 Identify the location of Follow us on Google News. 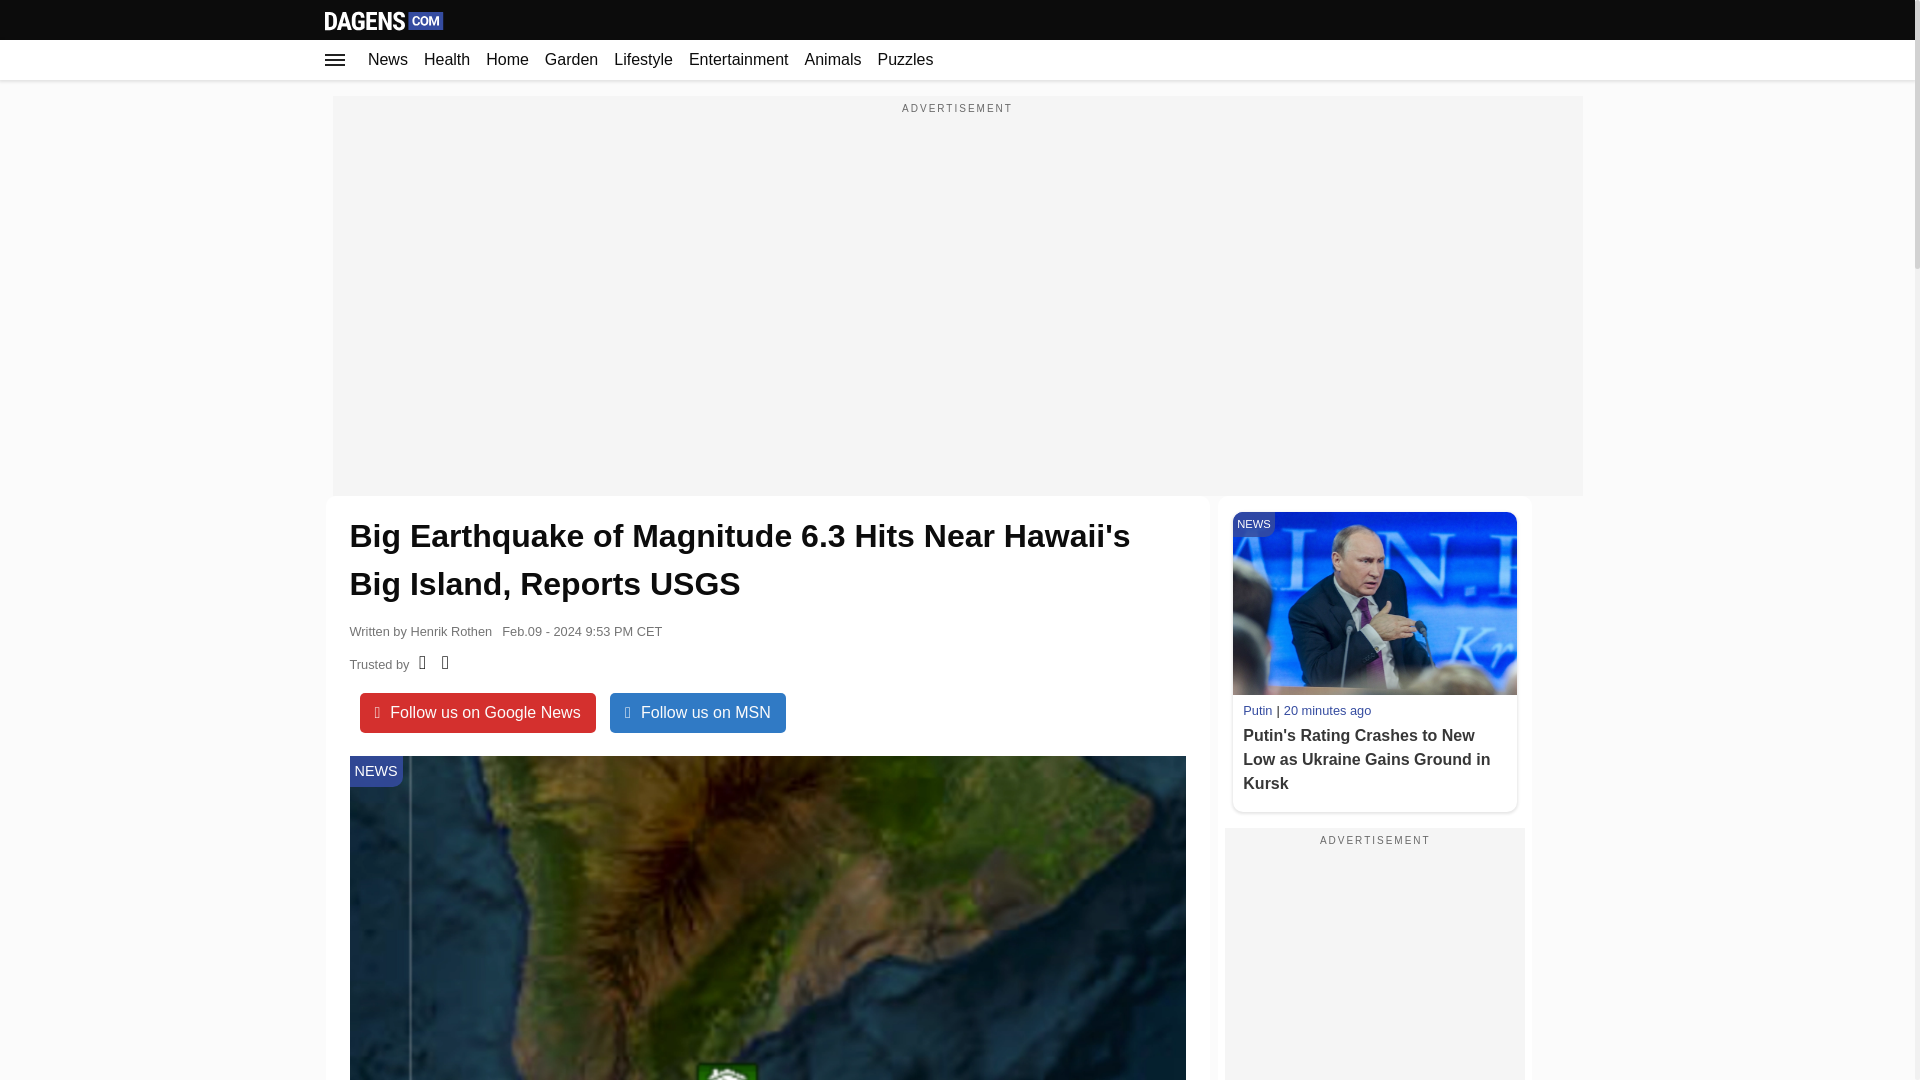
(478, 713).